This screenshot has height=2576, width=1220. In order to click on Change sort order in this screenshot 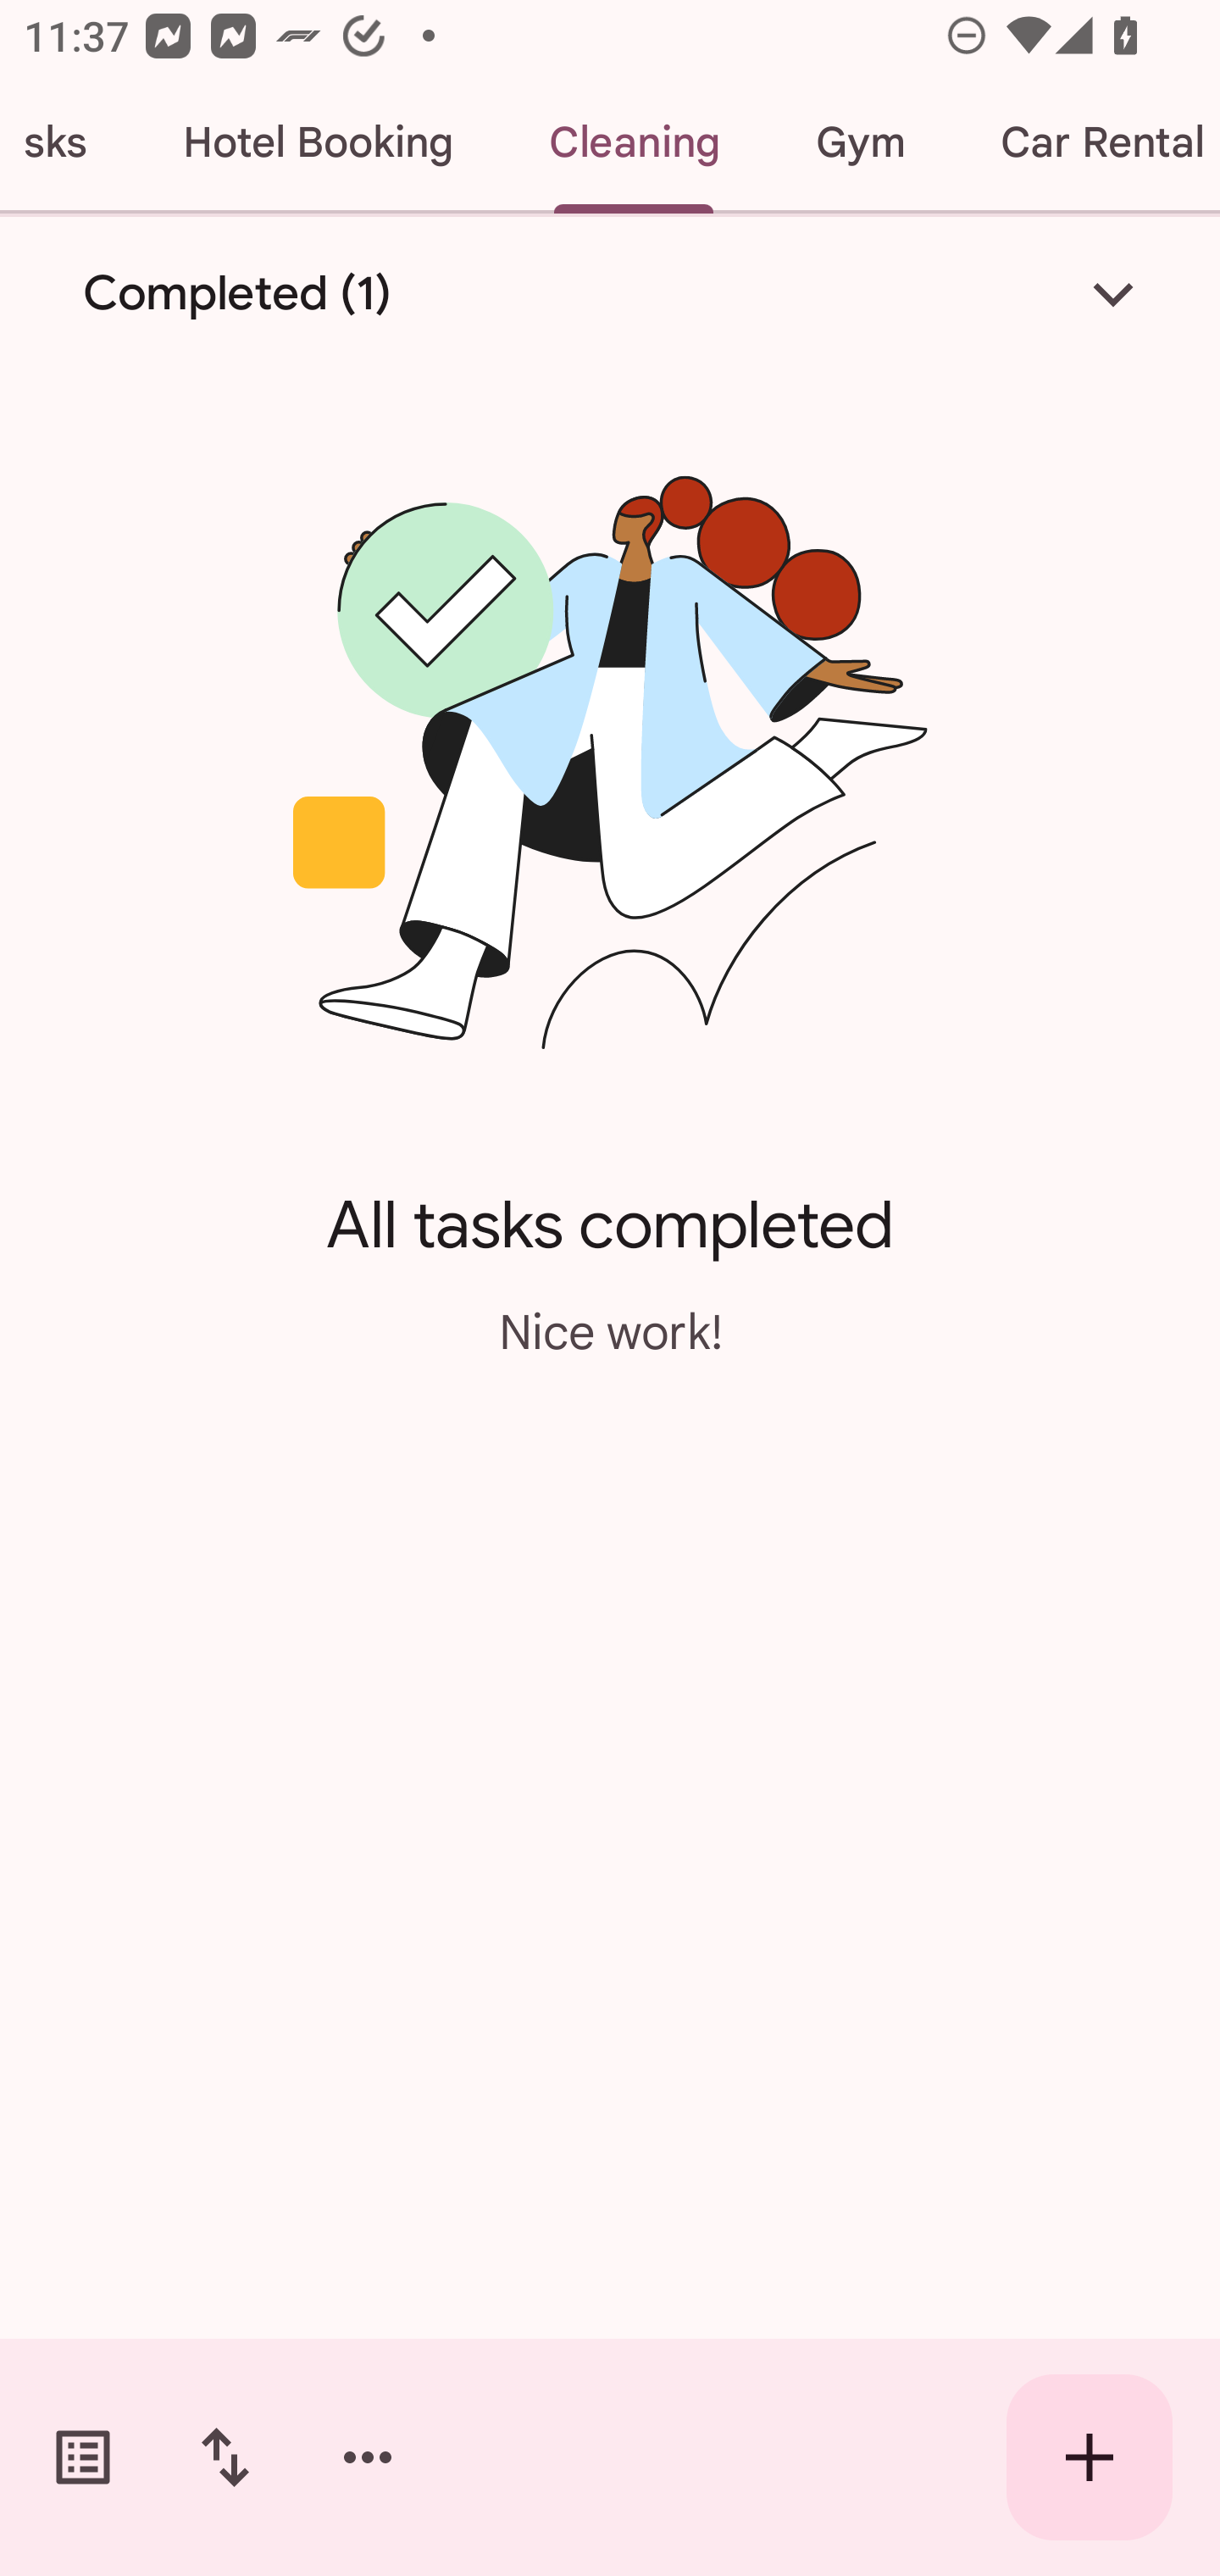, I will do `click(225, 2457)`.